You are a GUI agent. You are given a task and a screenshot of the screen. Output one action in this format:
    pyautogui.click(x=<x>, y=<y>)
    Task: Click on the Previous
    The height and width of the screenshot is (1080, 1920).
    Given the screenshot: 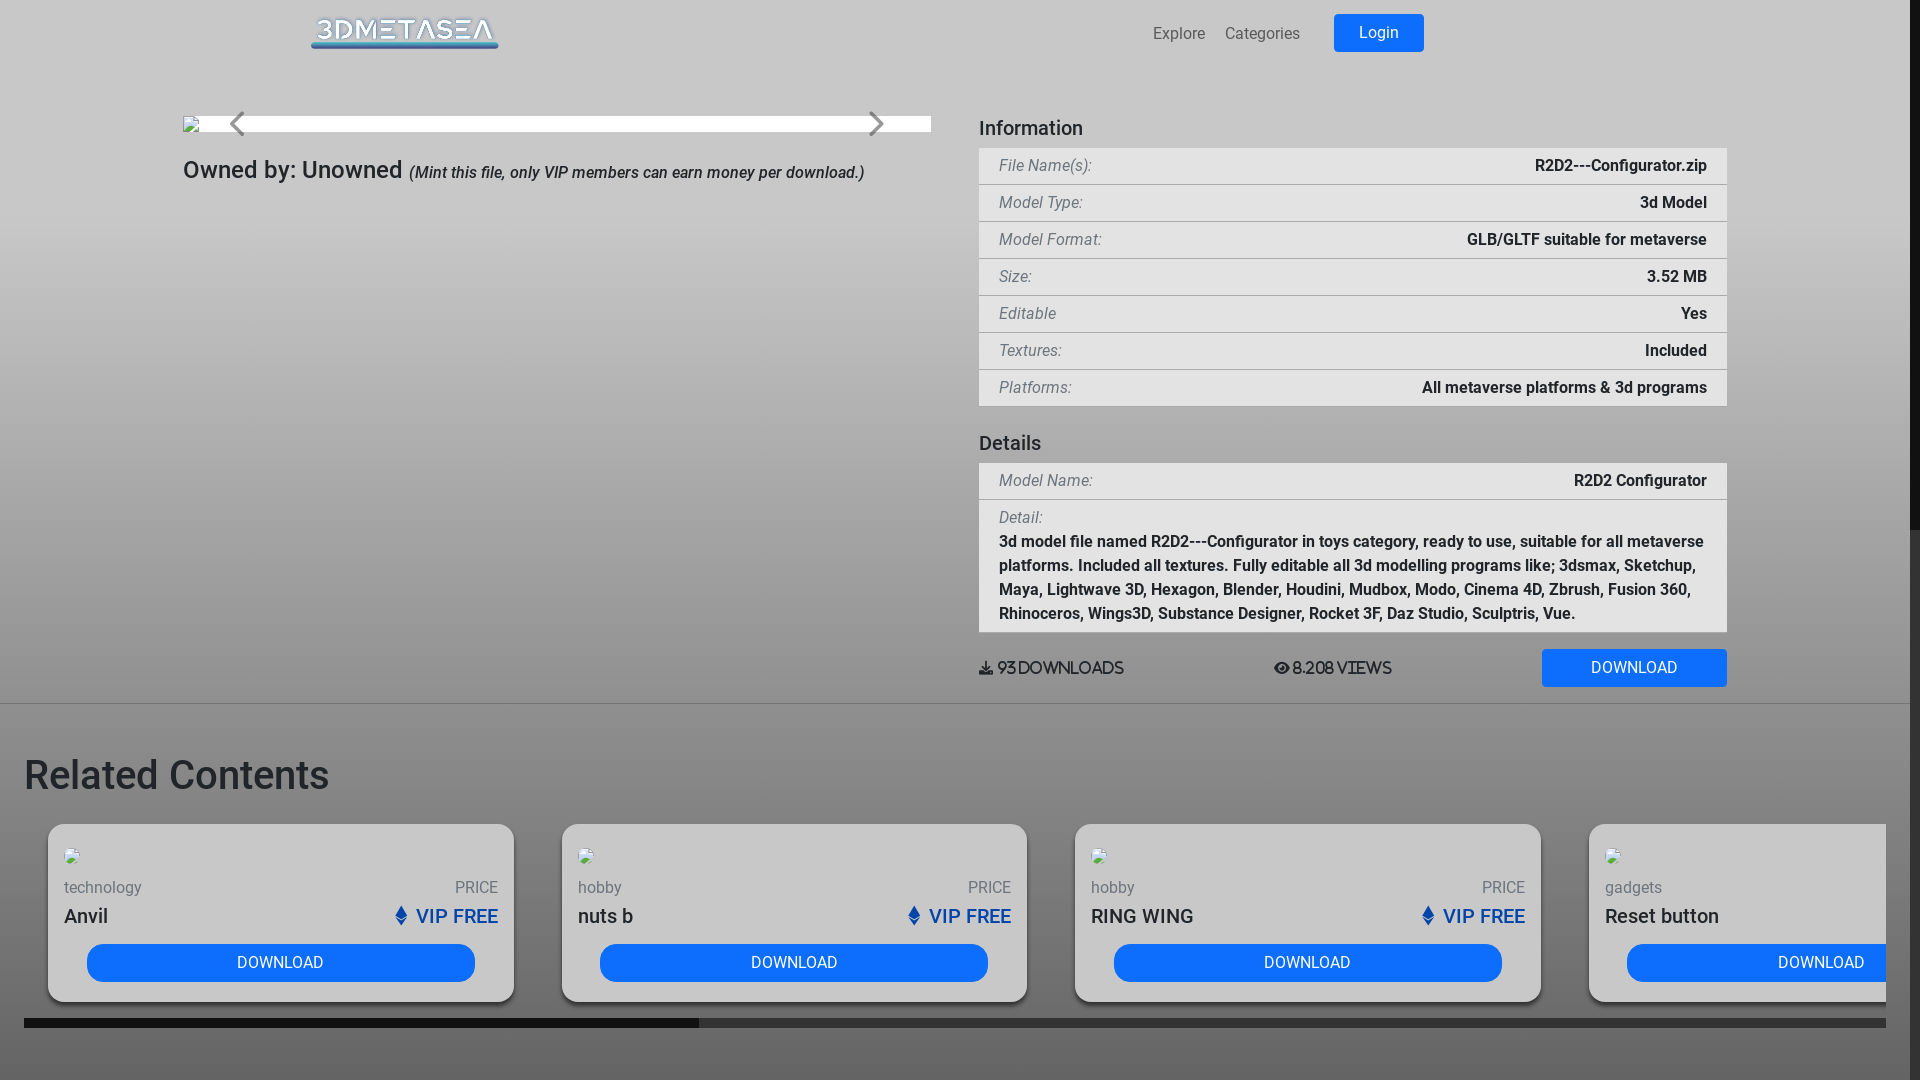 What is the action you would take?
    pyautogui.click(x=239, y=136)
    